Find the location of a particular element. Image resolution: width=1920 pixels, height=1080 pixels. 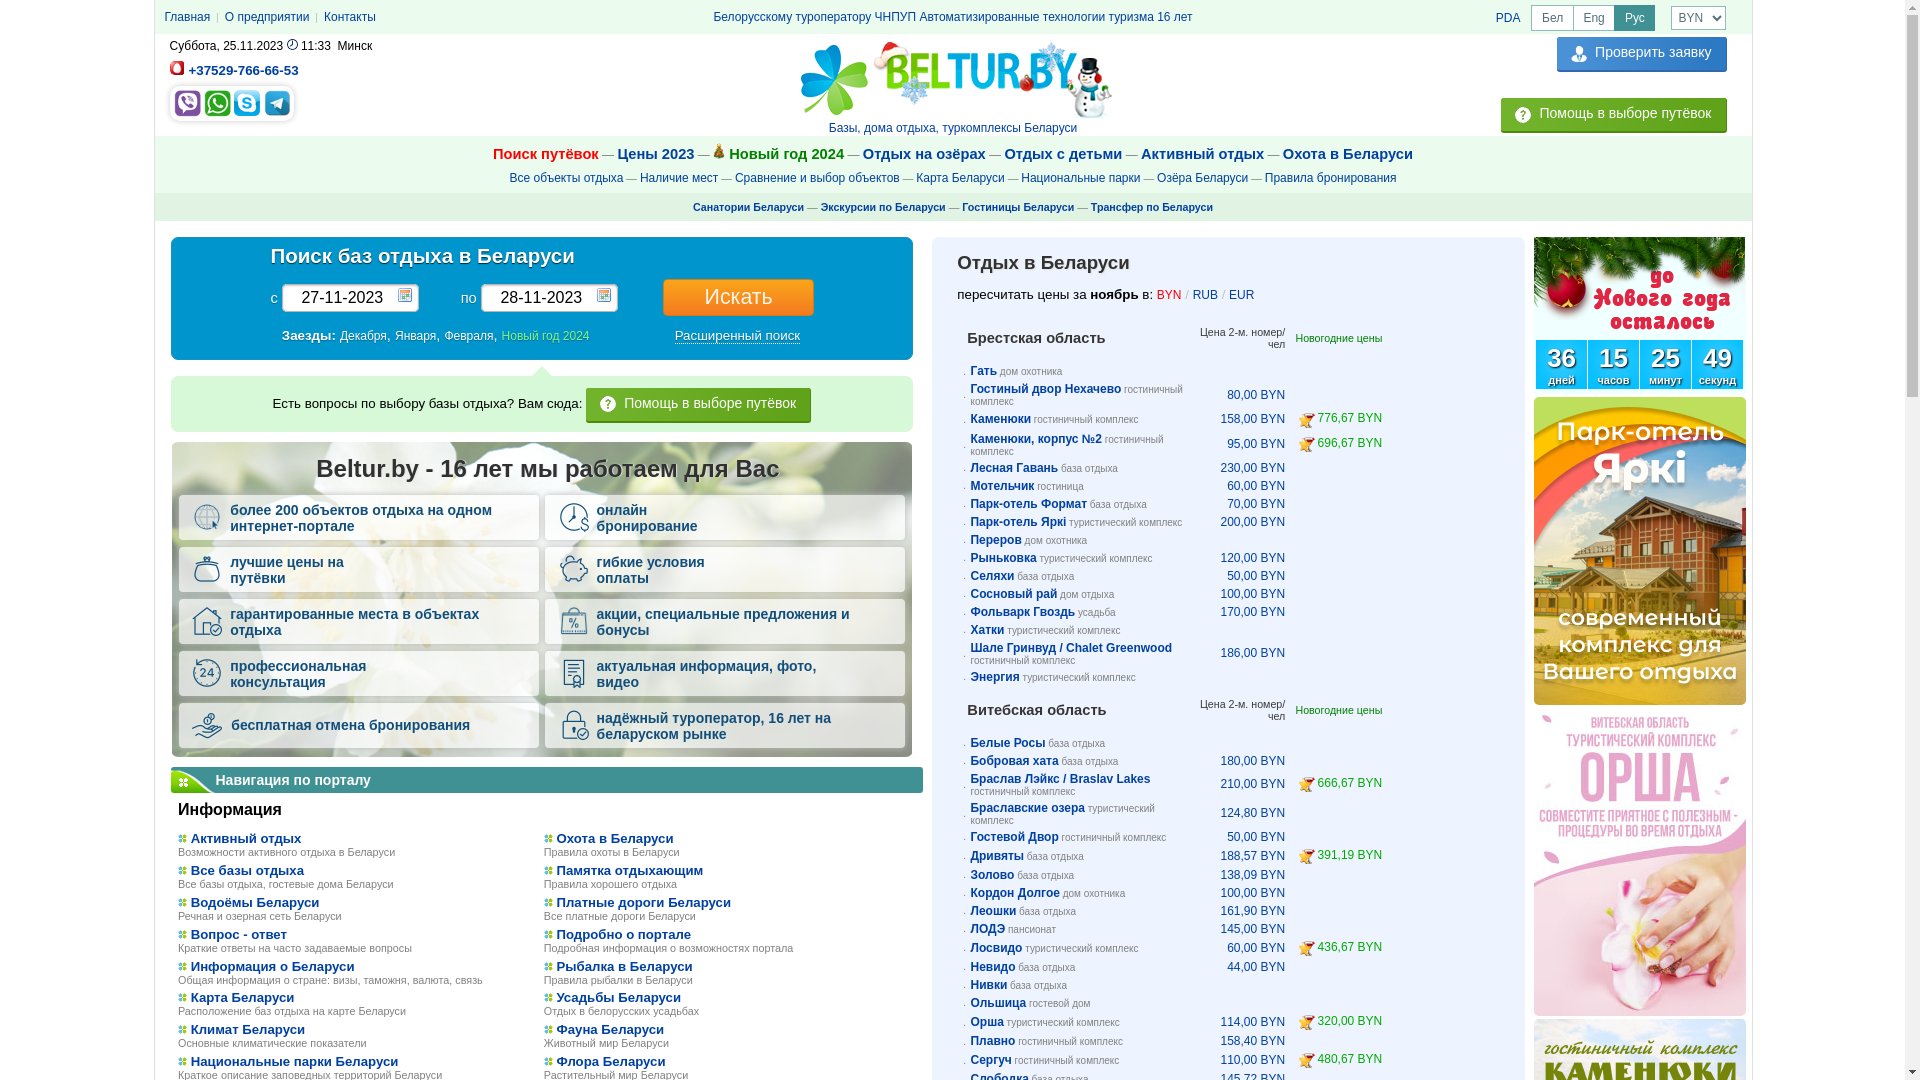

180,00 BYN is located at coordinates (1252, 761).